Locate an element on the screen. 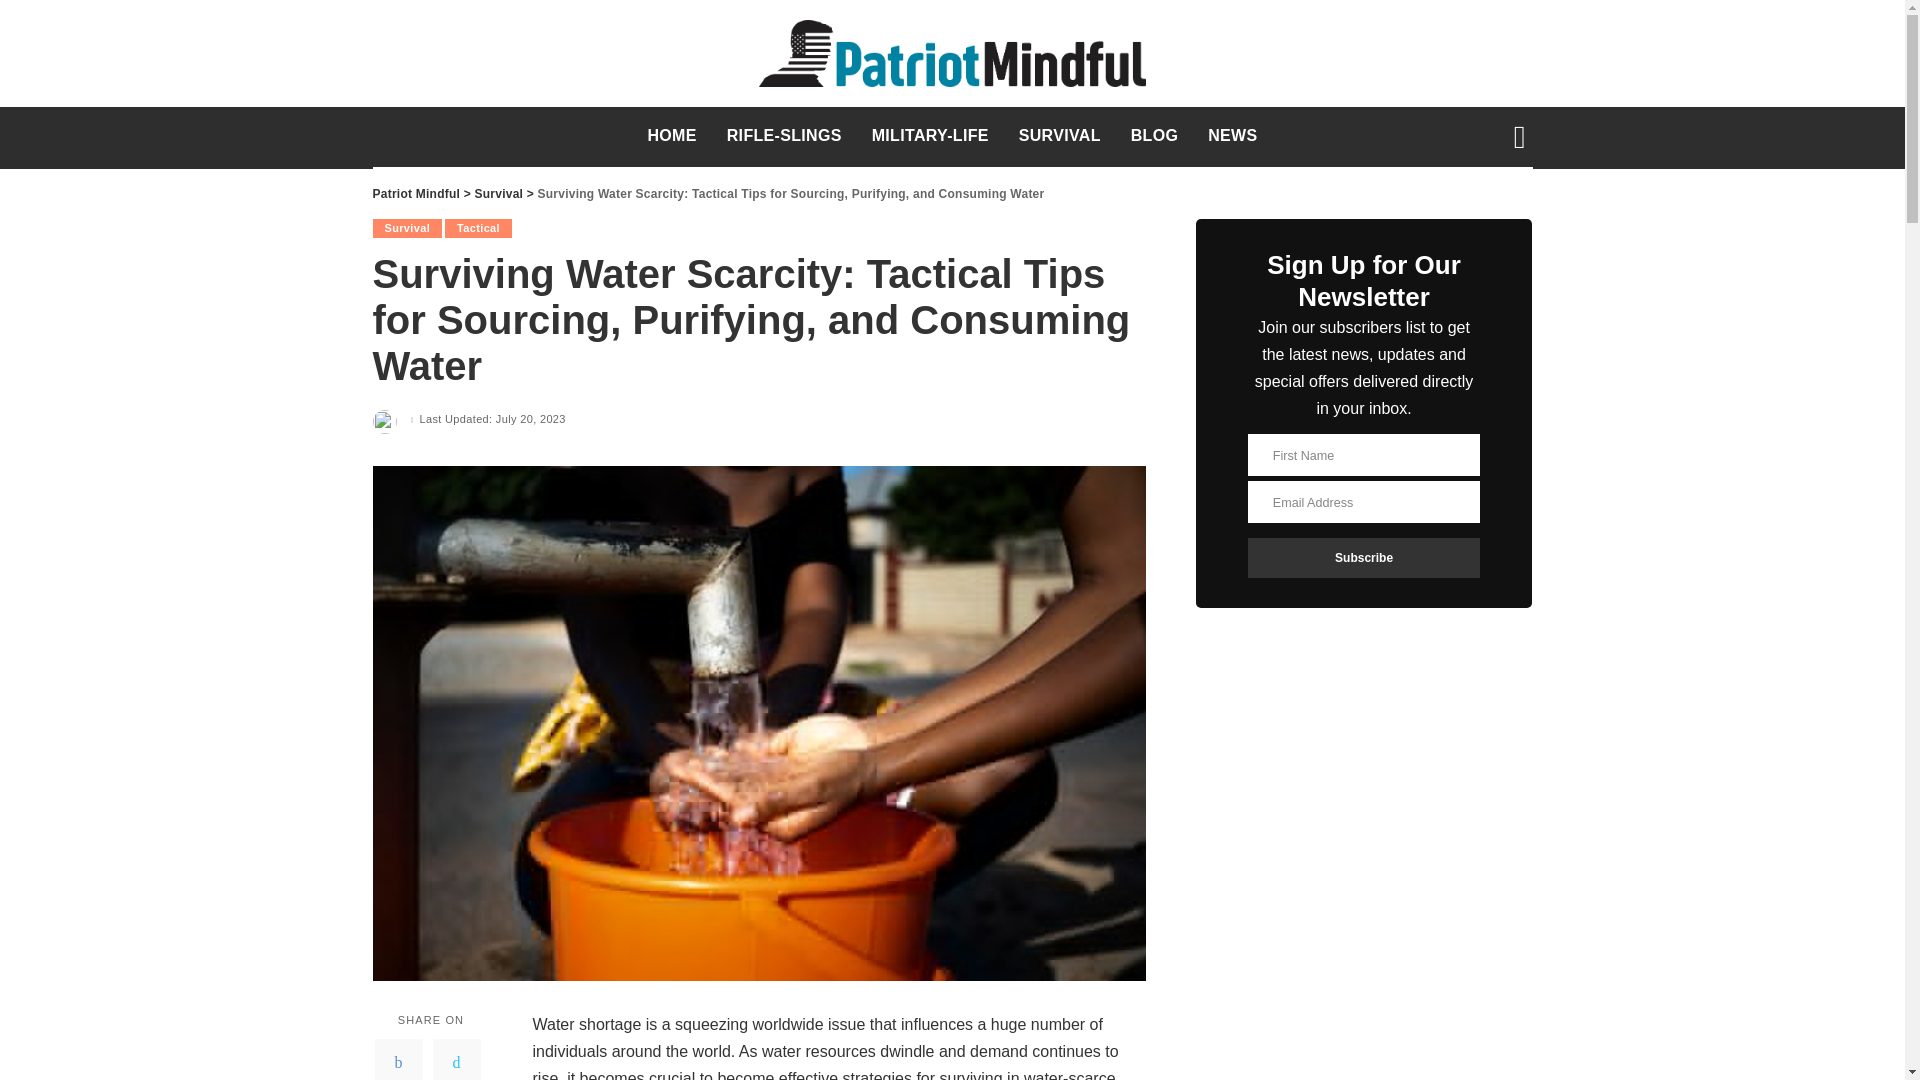  Survival is located at coordinates (406, 228).